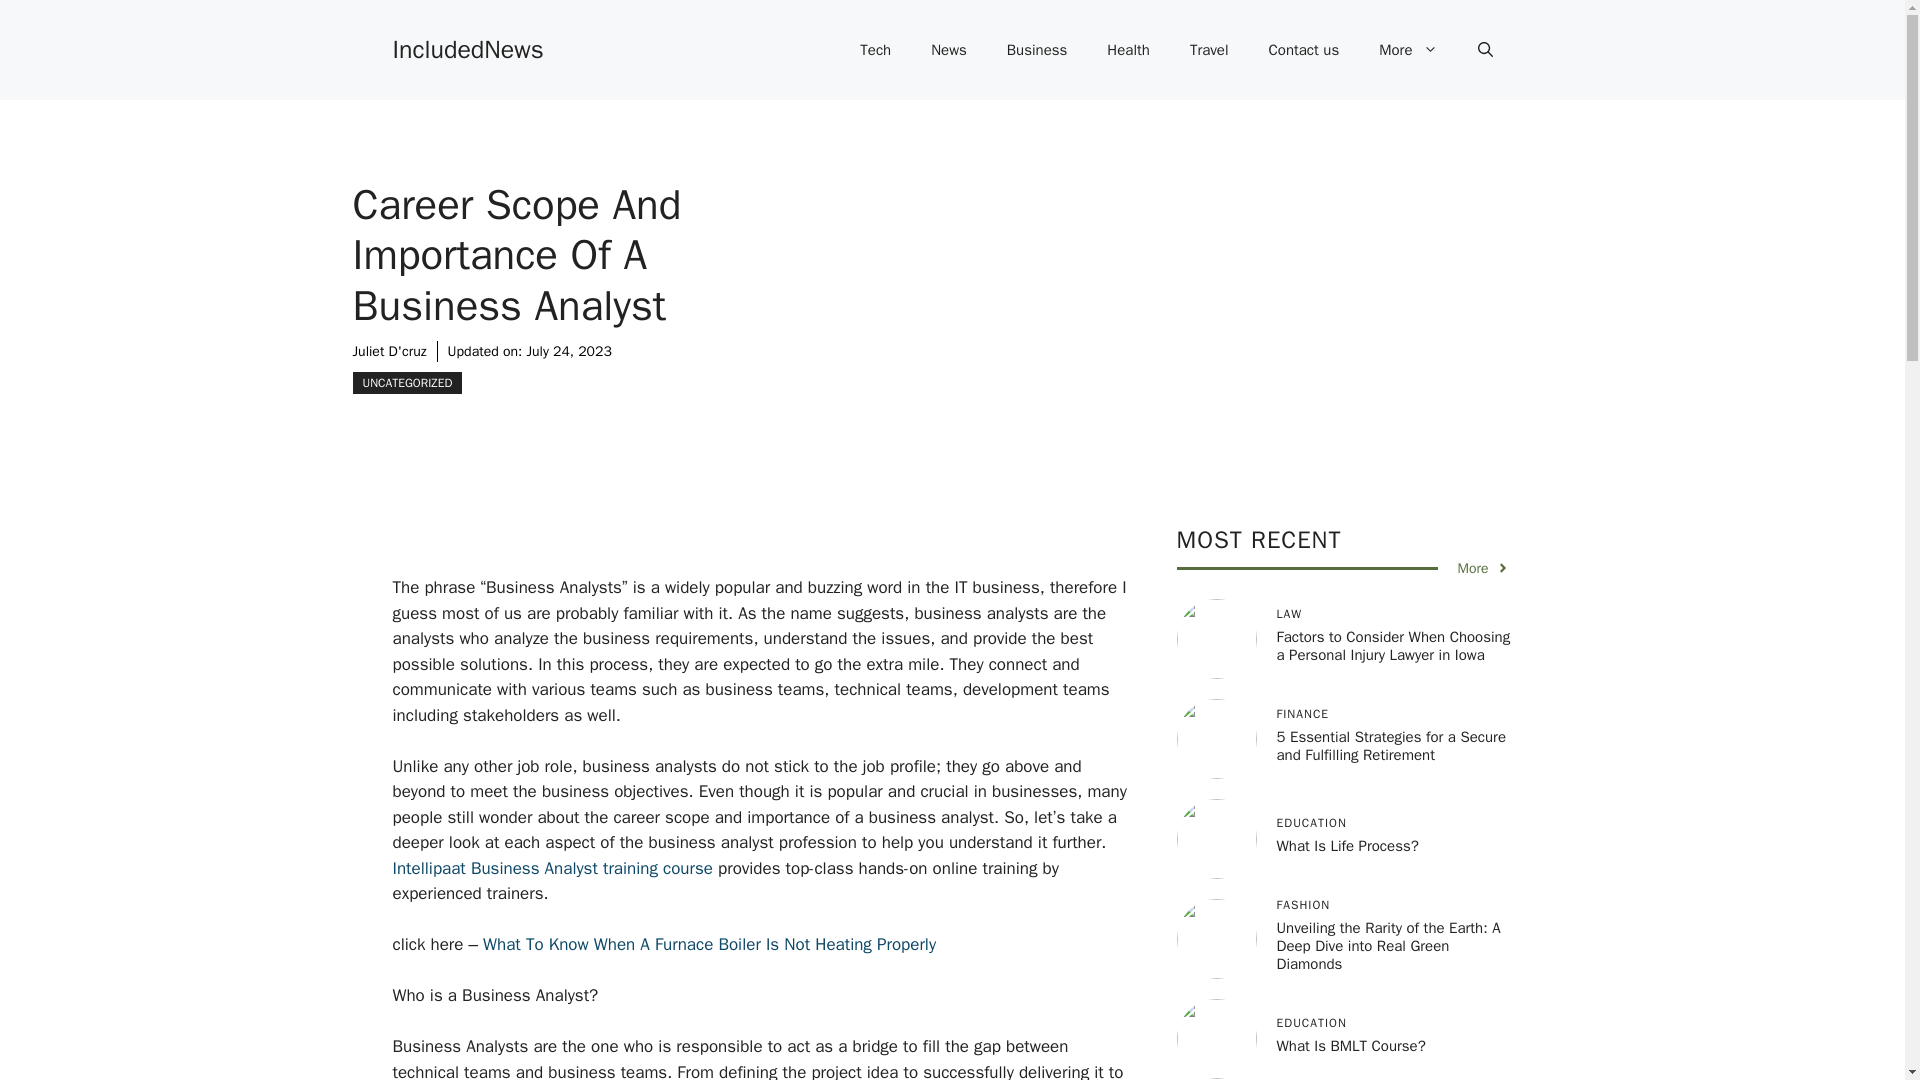  I want to click on UNCATEGORIZED, so click(406, 382).